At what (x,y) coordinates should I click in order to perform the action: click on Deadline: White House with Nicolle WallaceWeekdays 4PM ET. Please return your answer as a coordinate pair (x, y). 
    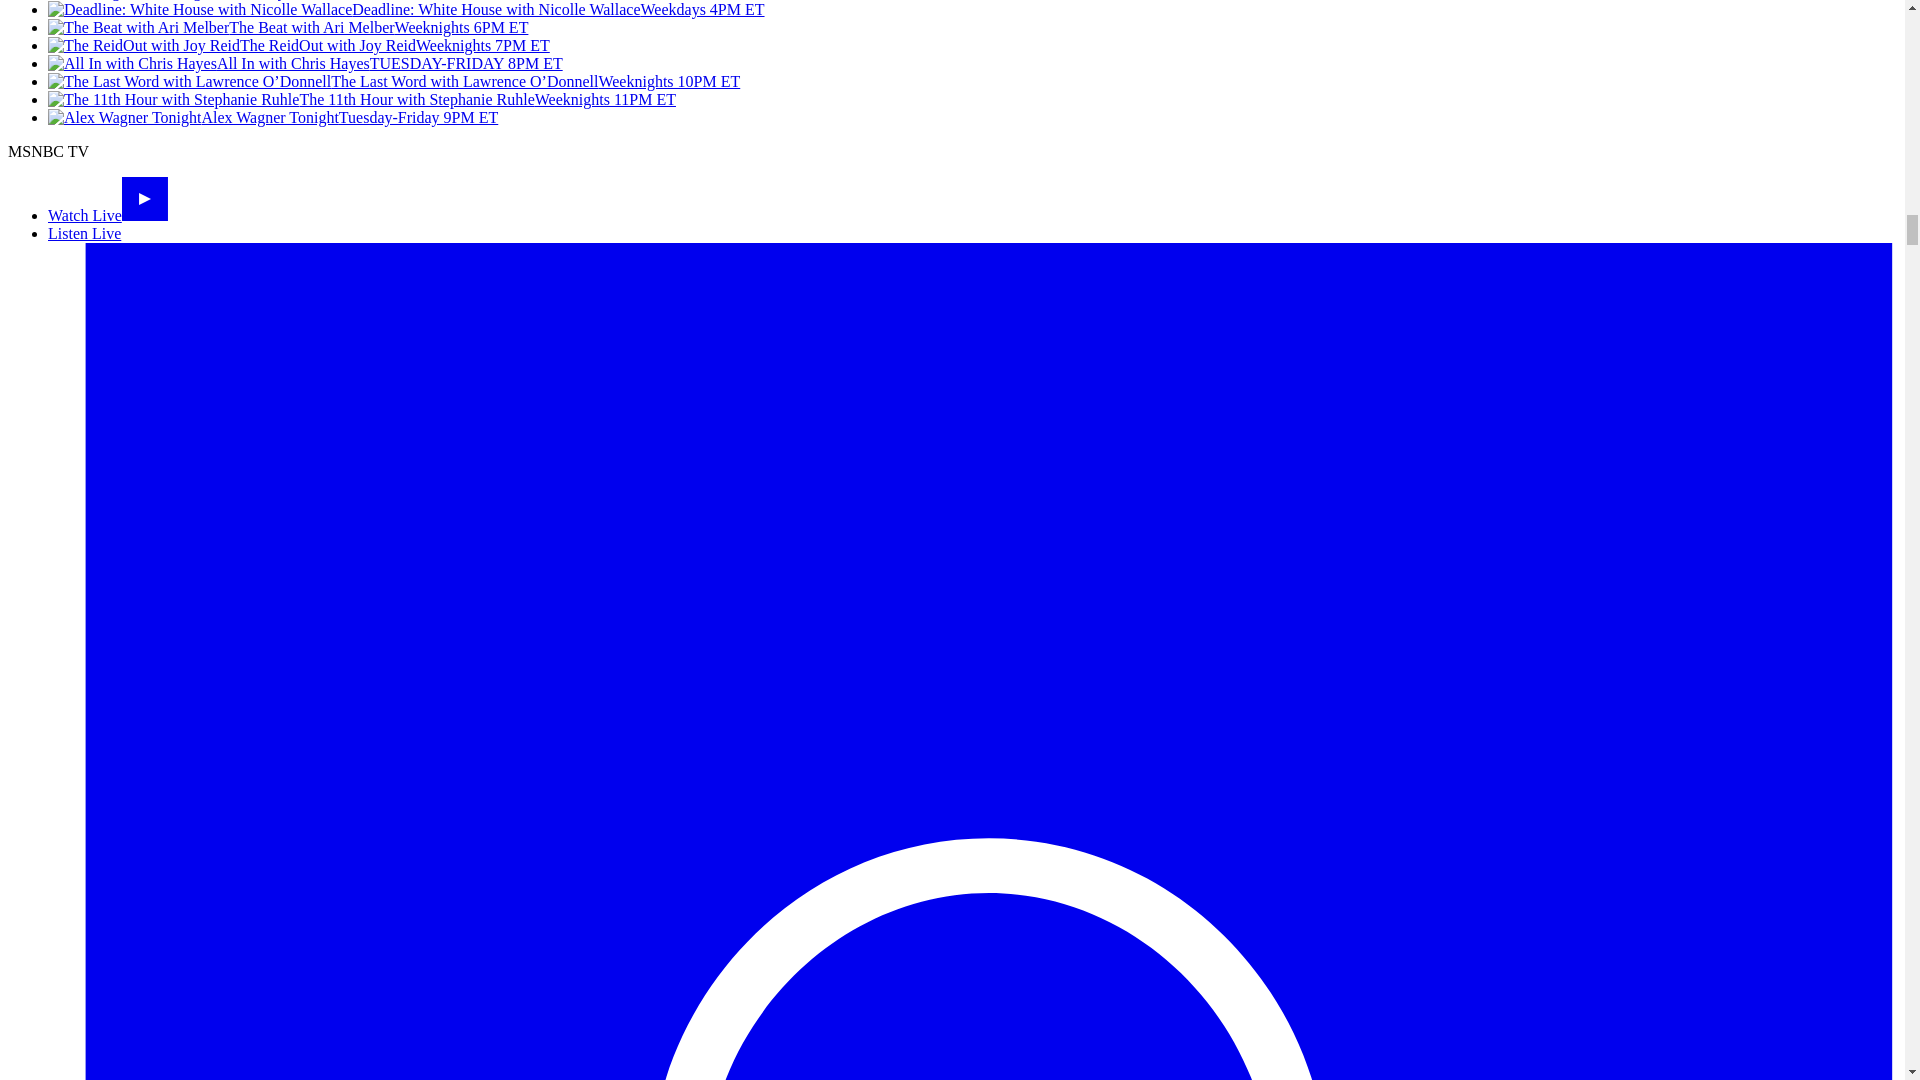
    Looking at the image, I should click on (406, 10).